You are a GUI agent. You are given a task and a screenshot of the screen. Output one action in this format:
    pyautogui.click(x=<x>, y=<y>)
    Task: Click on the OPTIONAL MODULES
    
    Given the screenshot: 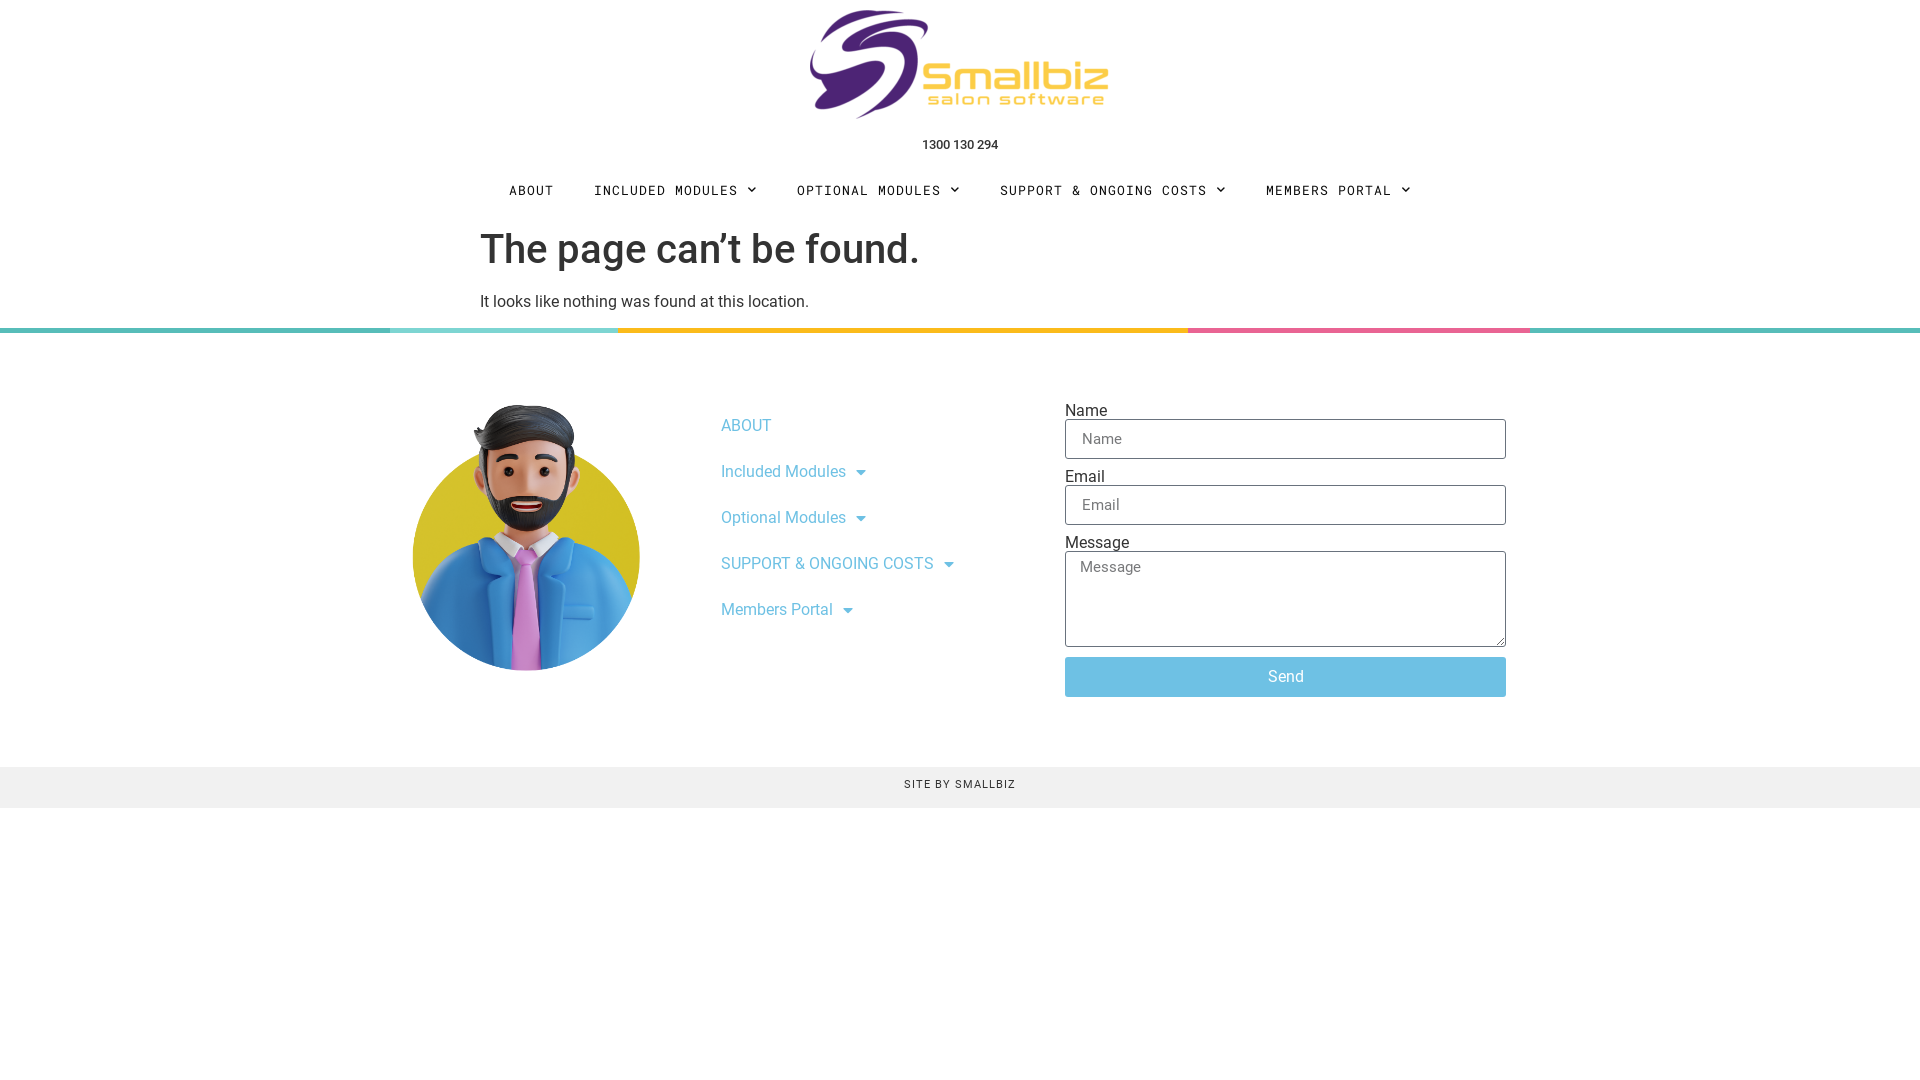 What is the action you would take?
    pyautogui.click(x=878, y=190)
    